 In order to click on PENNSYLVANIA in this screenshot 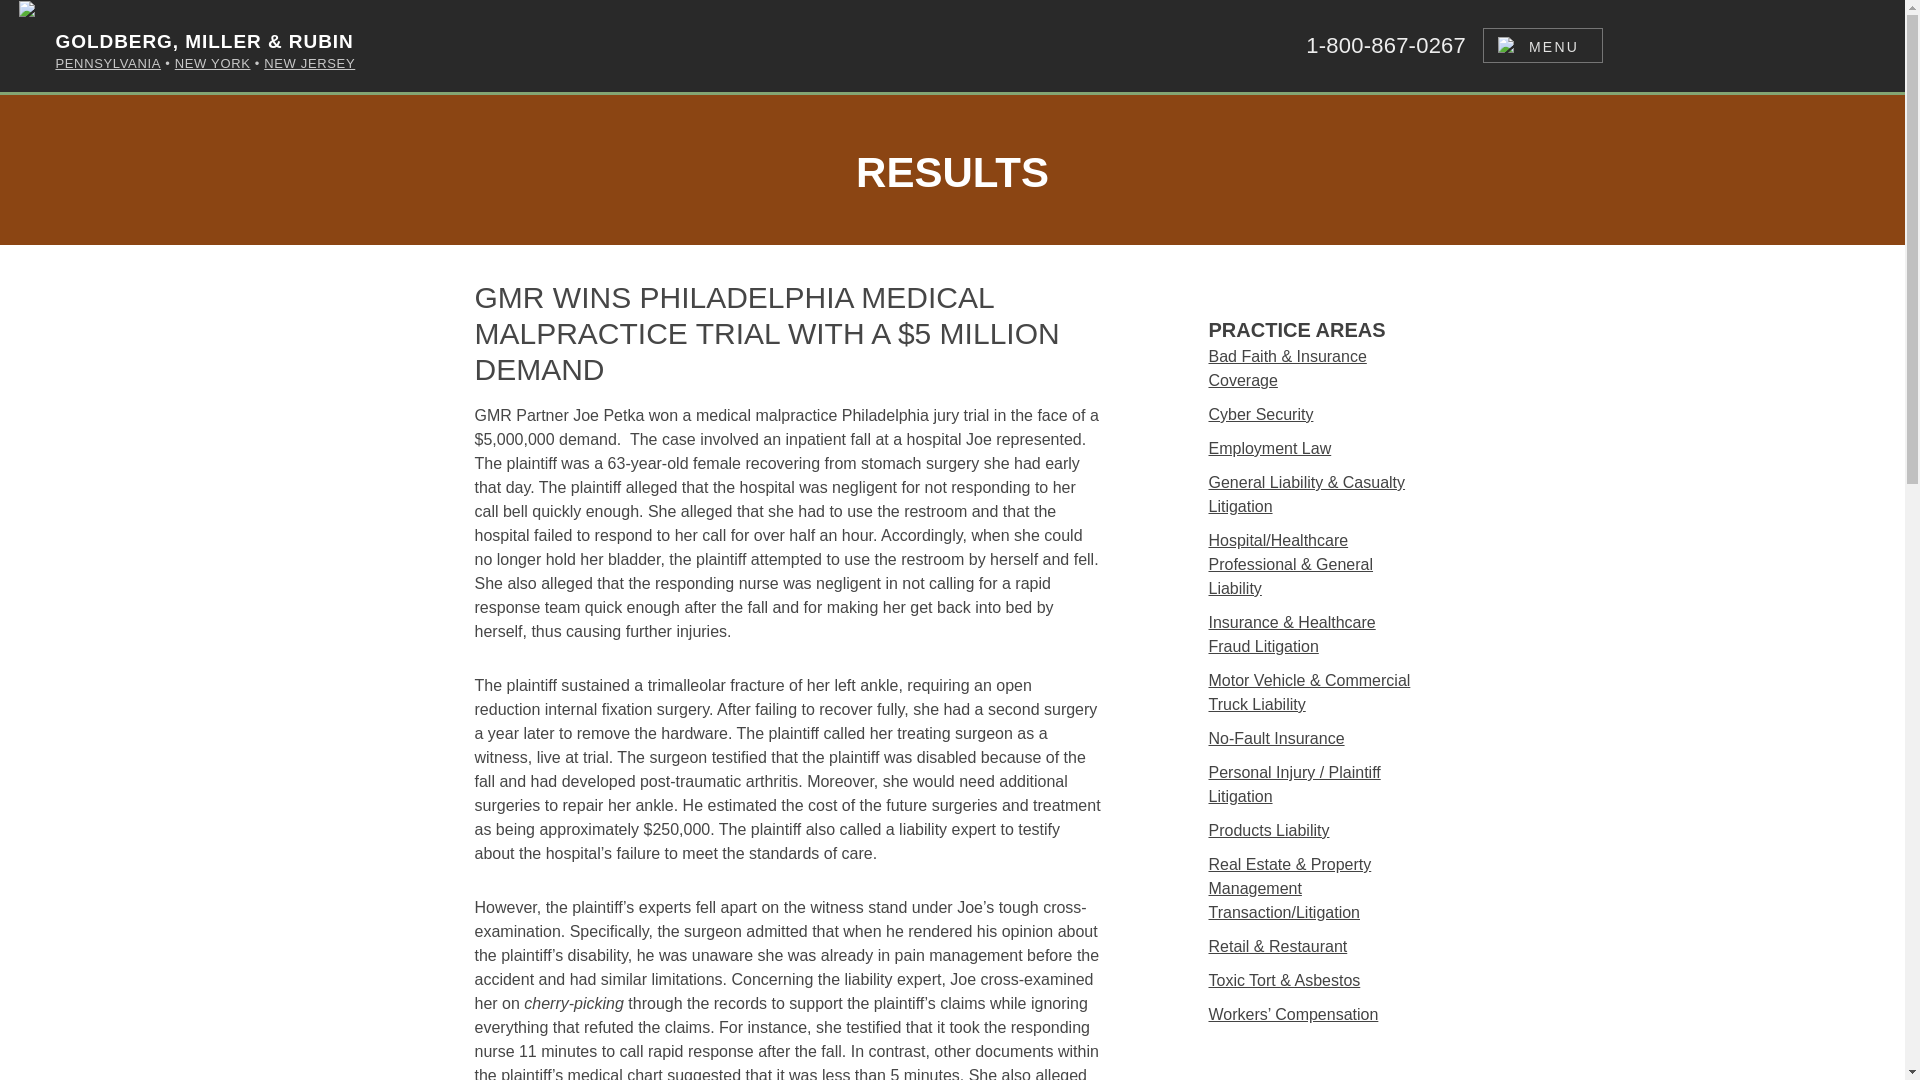, I will do `click(108, 64)`.